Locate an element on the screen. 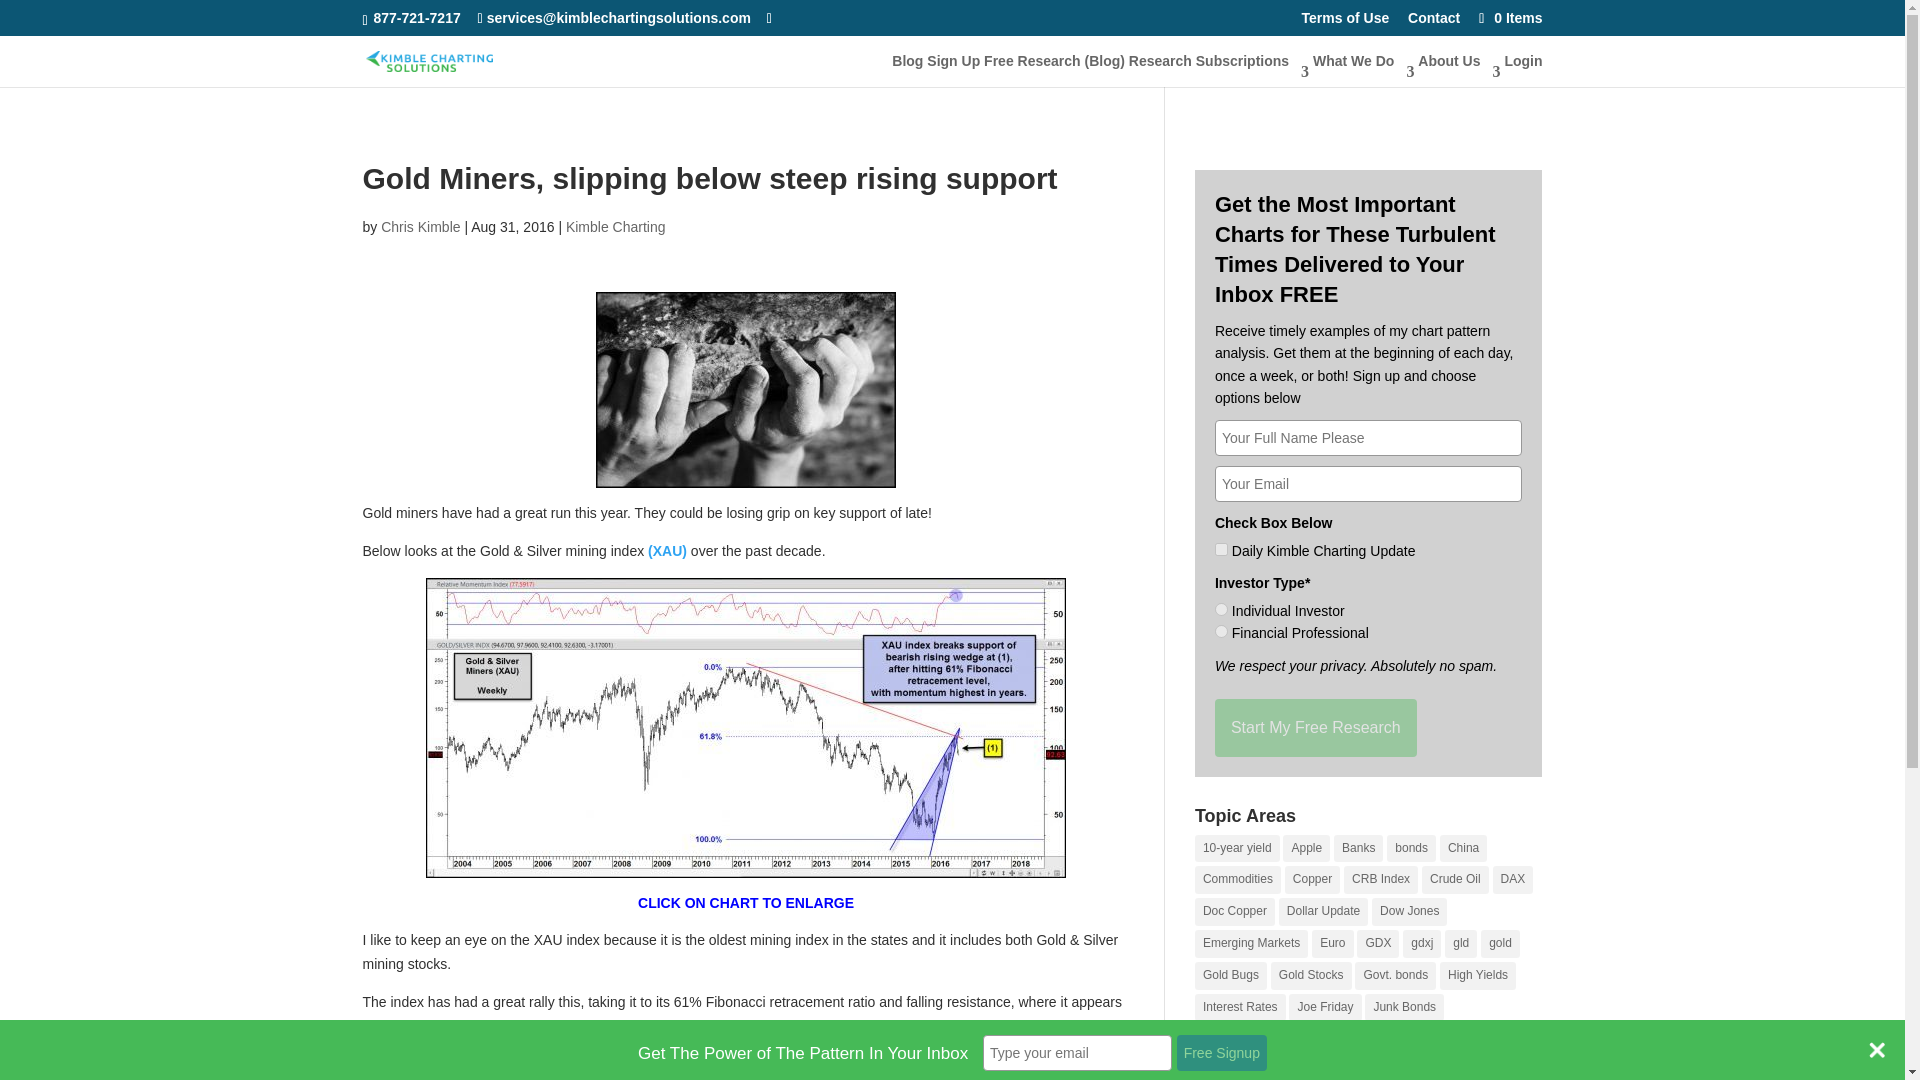  Research Subscriptions is located at coordinates (1218, 68).